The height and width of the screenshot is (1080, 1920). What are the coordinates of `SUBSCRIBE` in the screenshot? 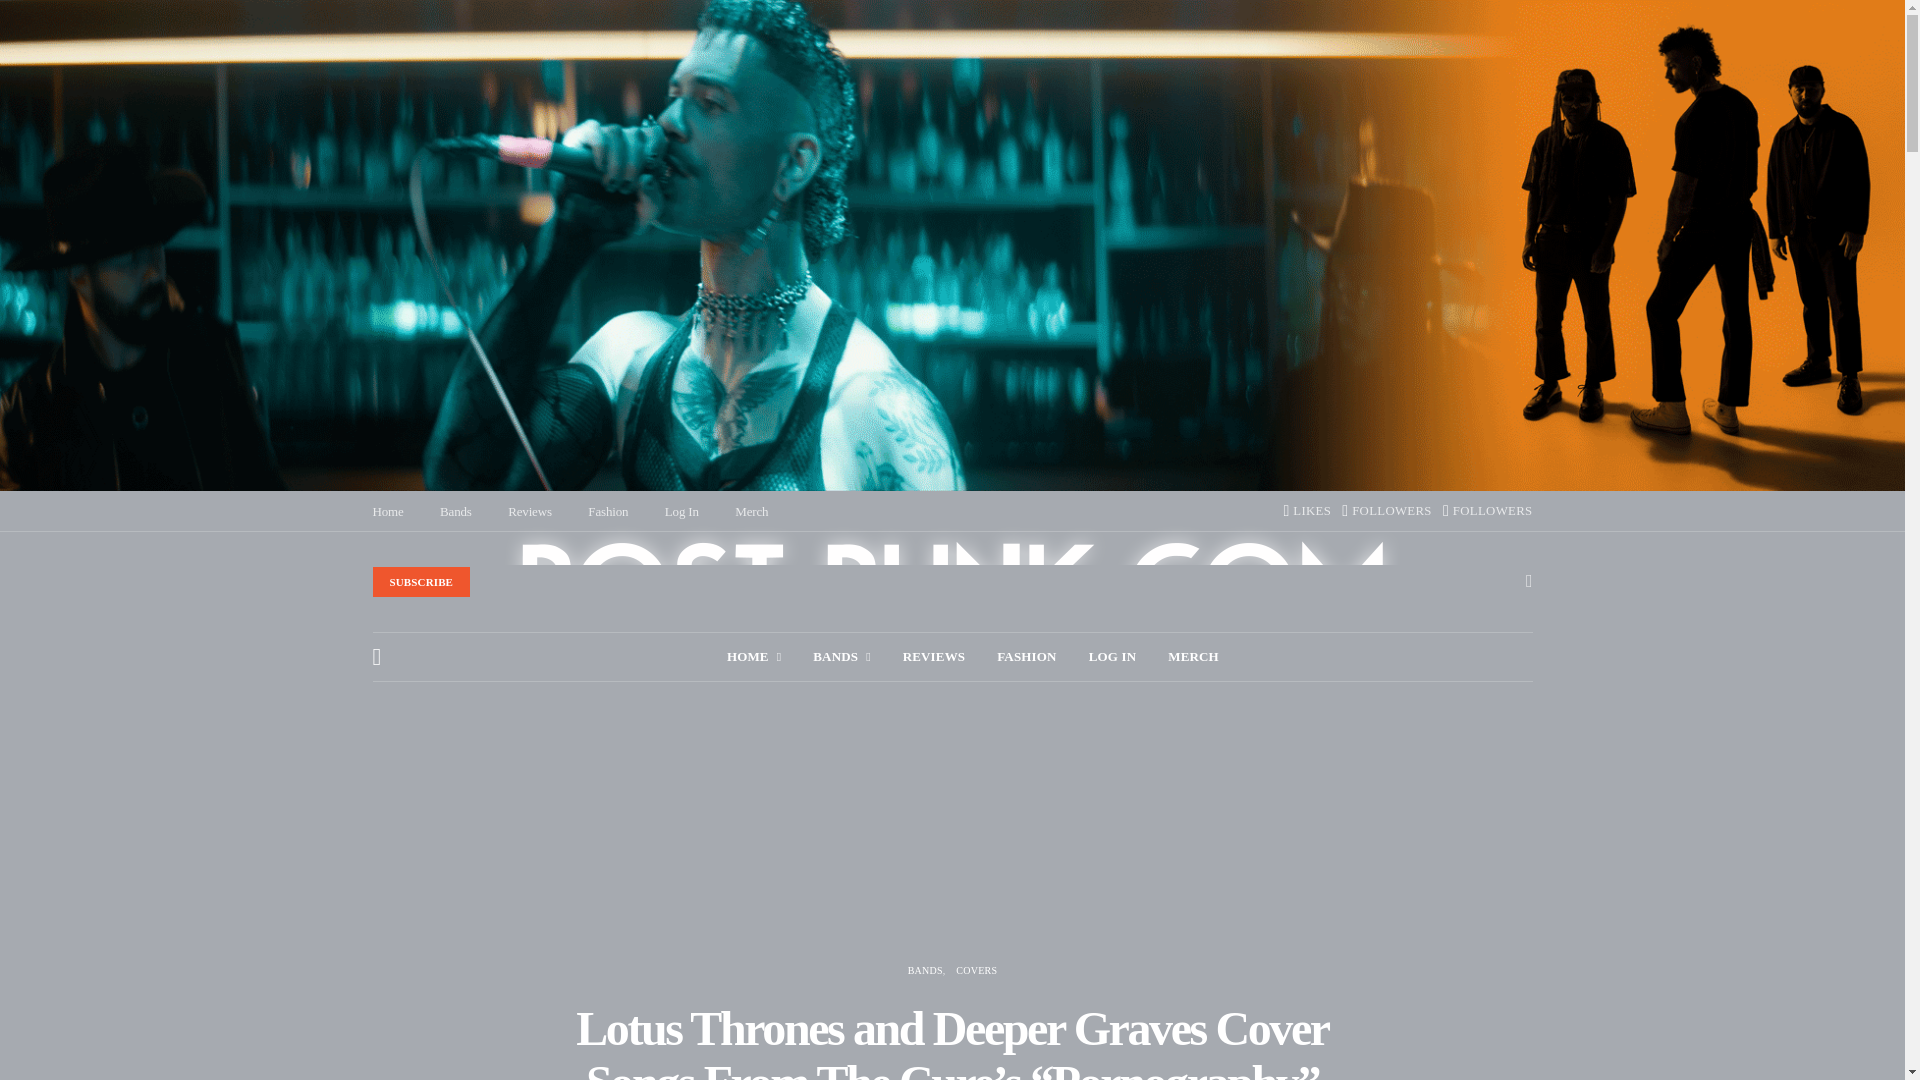 It's located at (421, 582).